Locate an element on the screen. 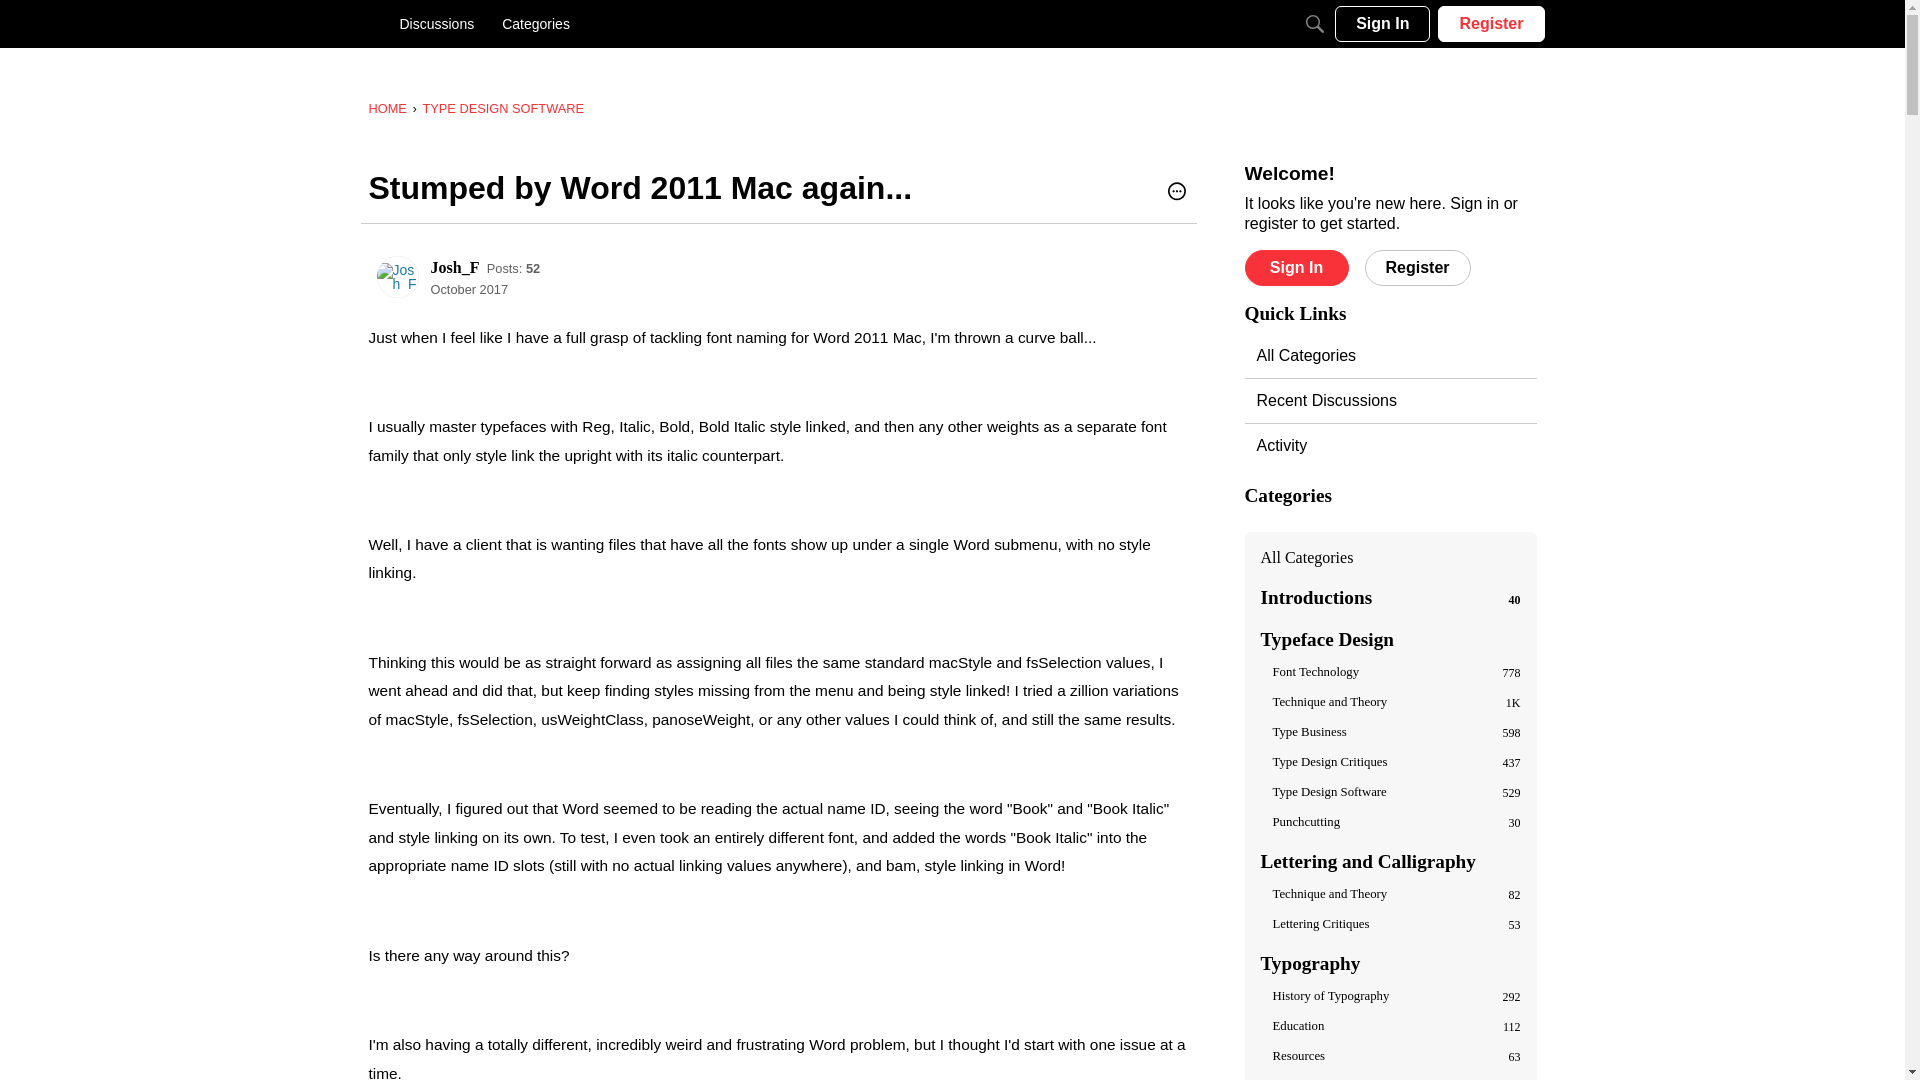 This screenshot has width=1920, height=1080. Sign In is located at coordinates (1382, 24).